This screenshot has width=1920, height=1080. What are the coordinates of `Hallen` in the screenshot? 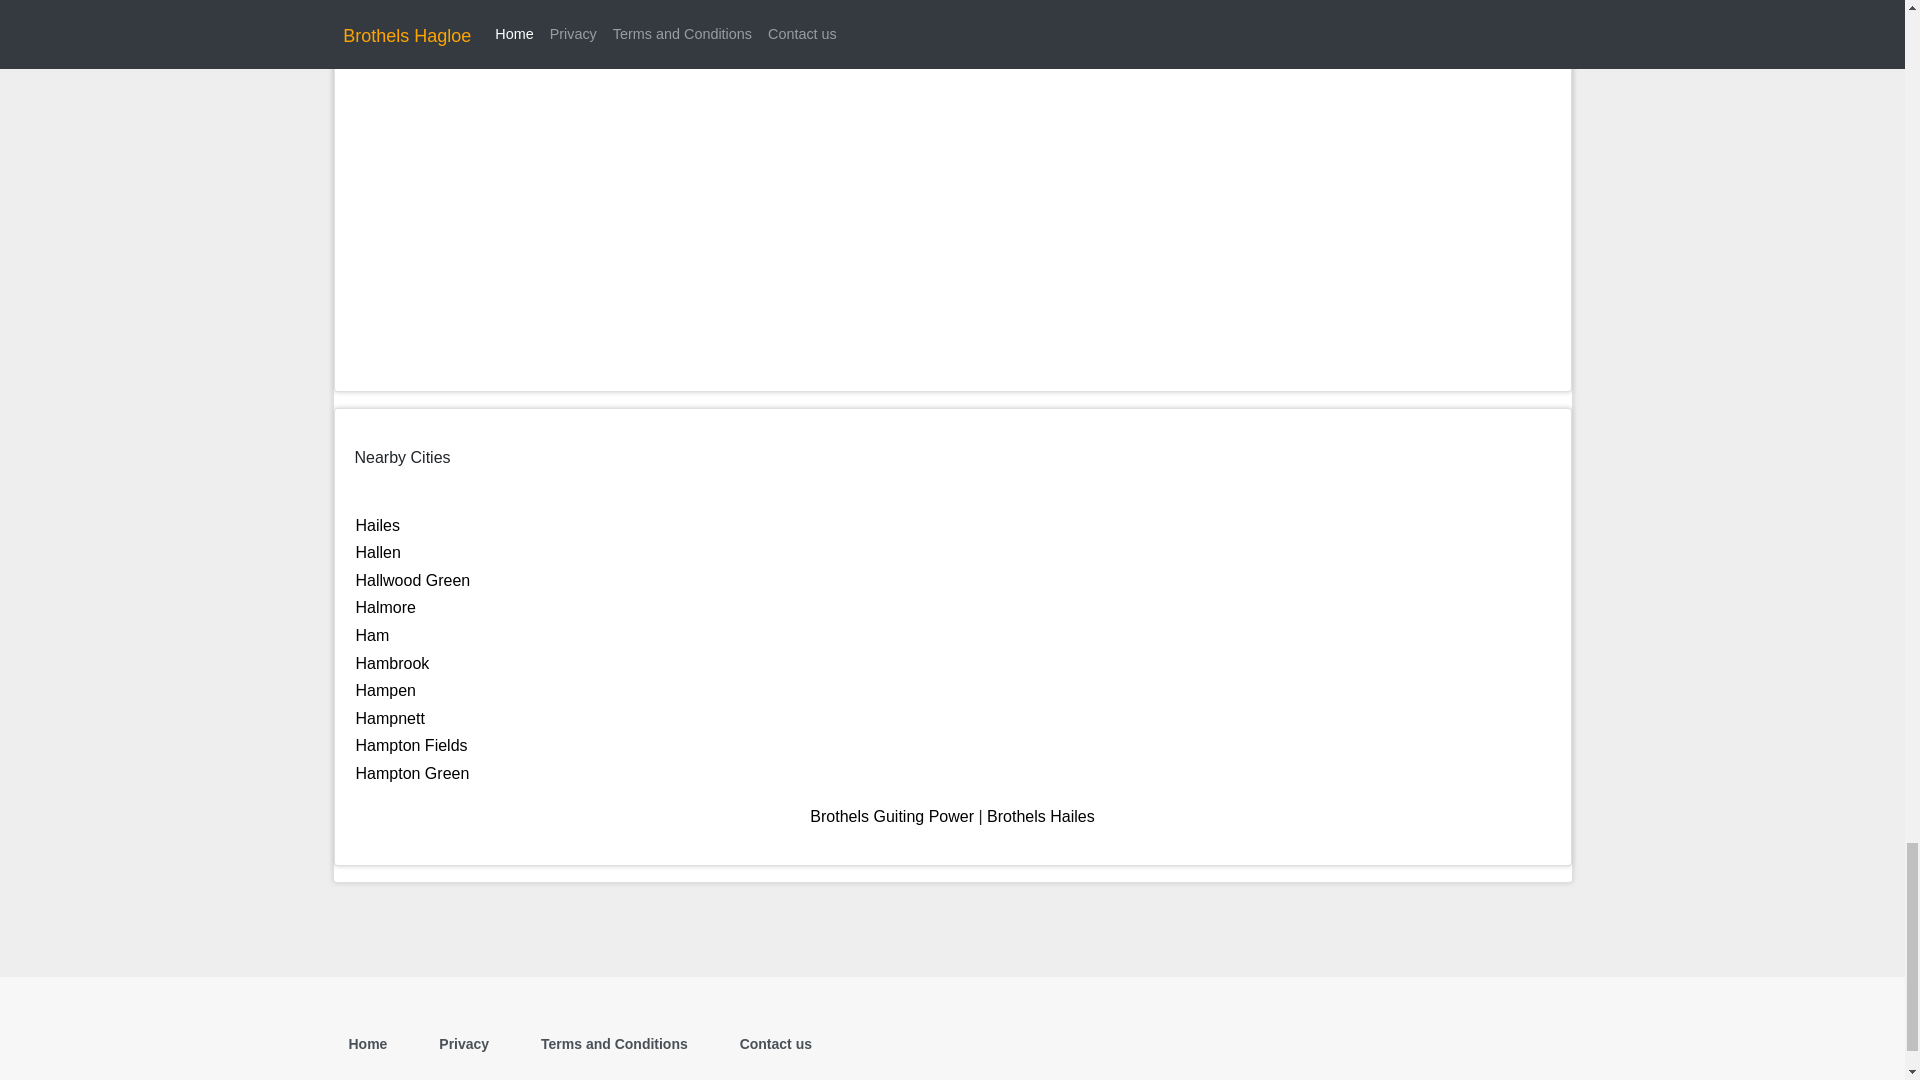 It's located at (378, 552).